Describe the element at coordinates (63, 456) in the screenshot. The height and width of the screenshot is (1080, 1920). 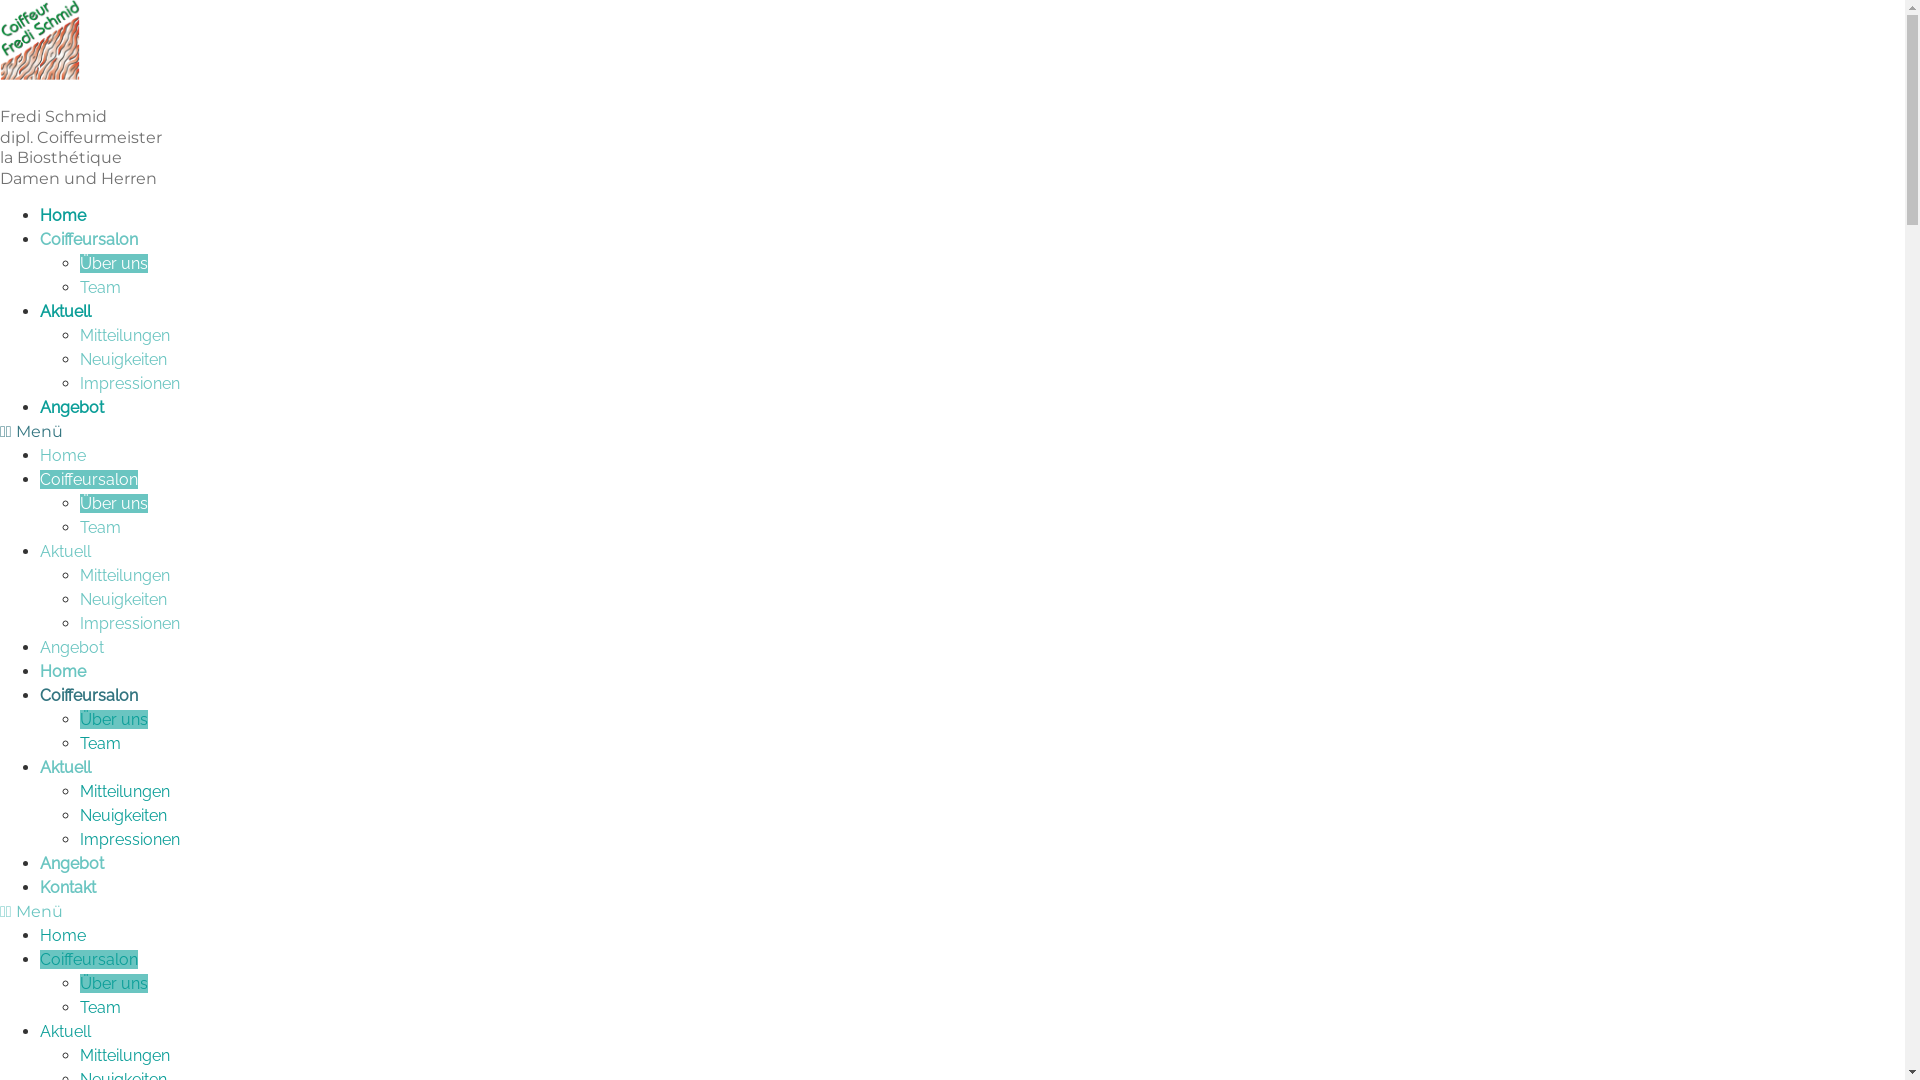
I see `Home` at that location.